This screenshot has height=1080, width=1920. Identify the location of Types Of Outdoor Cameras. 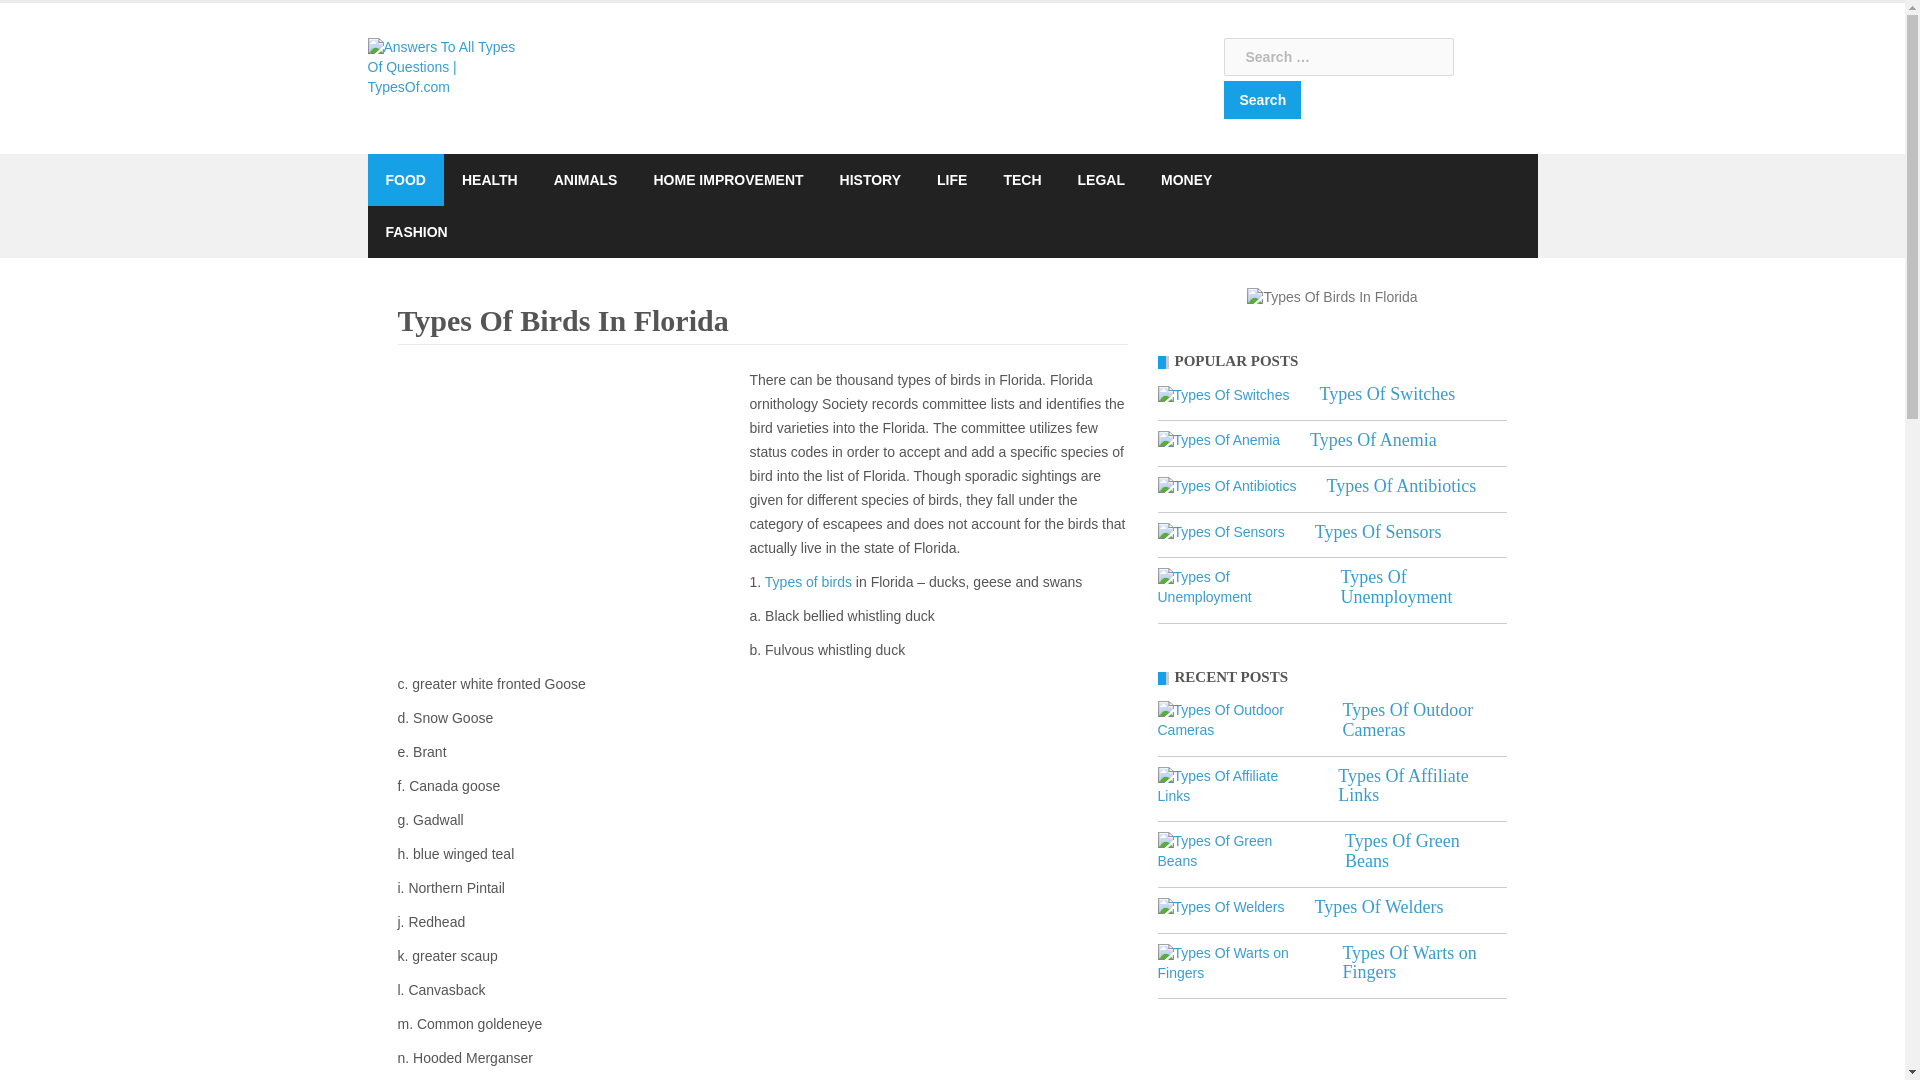
(1235, 720).